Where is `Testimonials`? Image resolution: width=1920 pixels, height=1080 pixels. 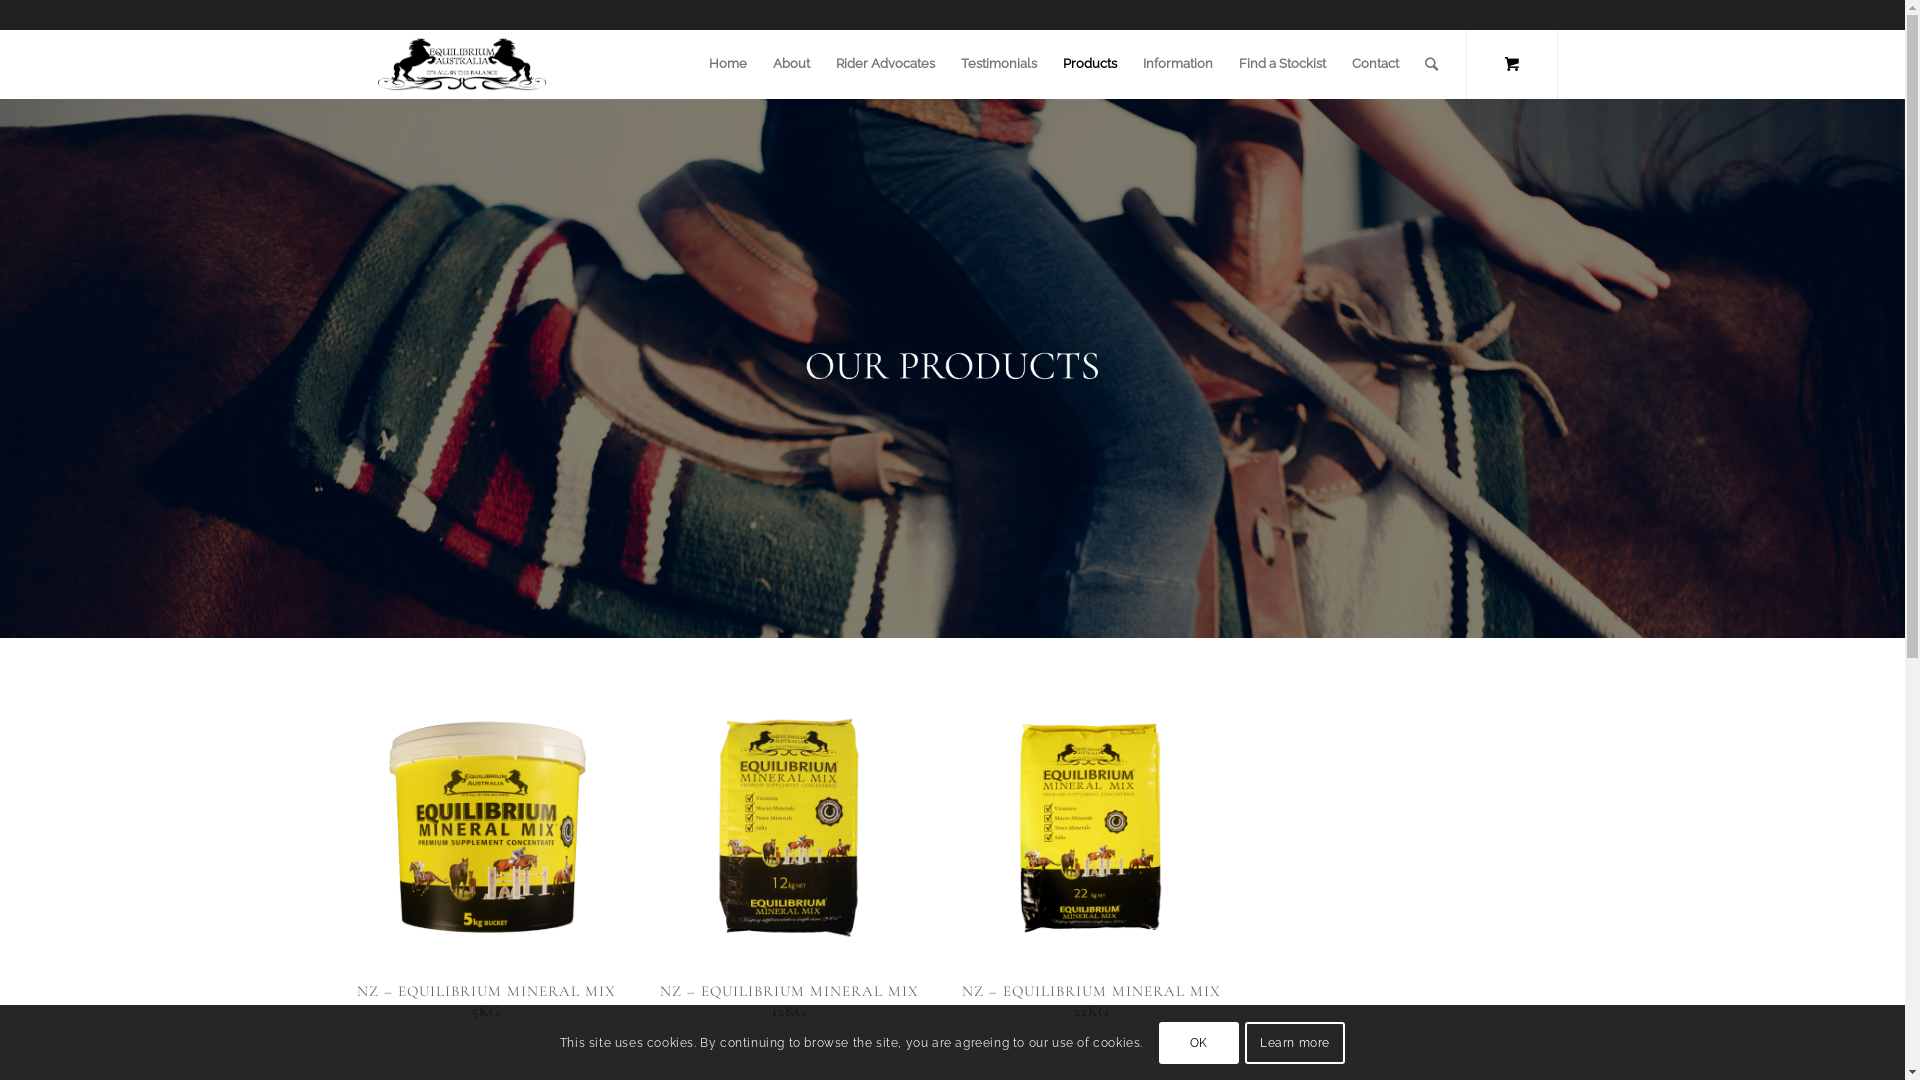 Testimonials is located at coordinates (999, 64).